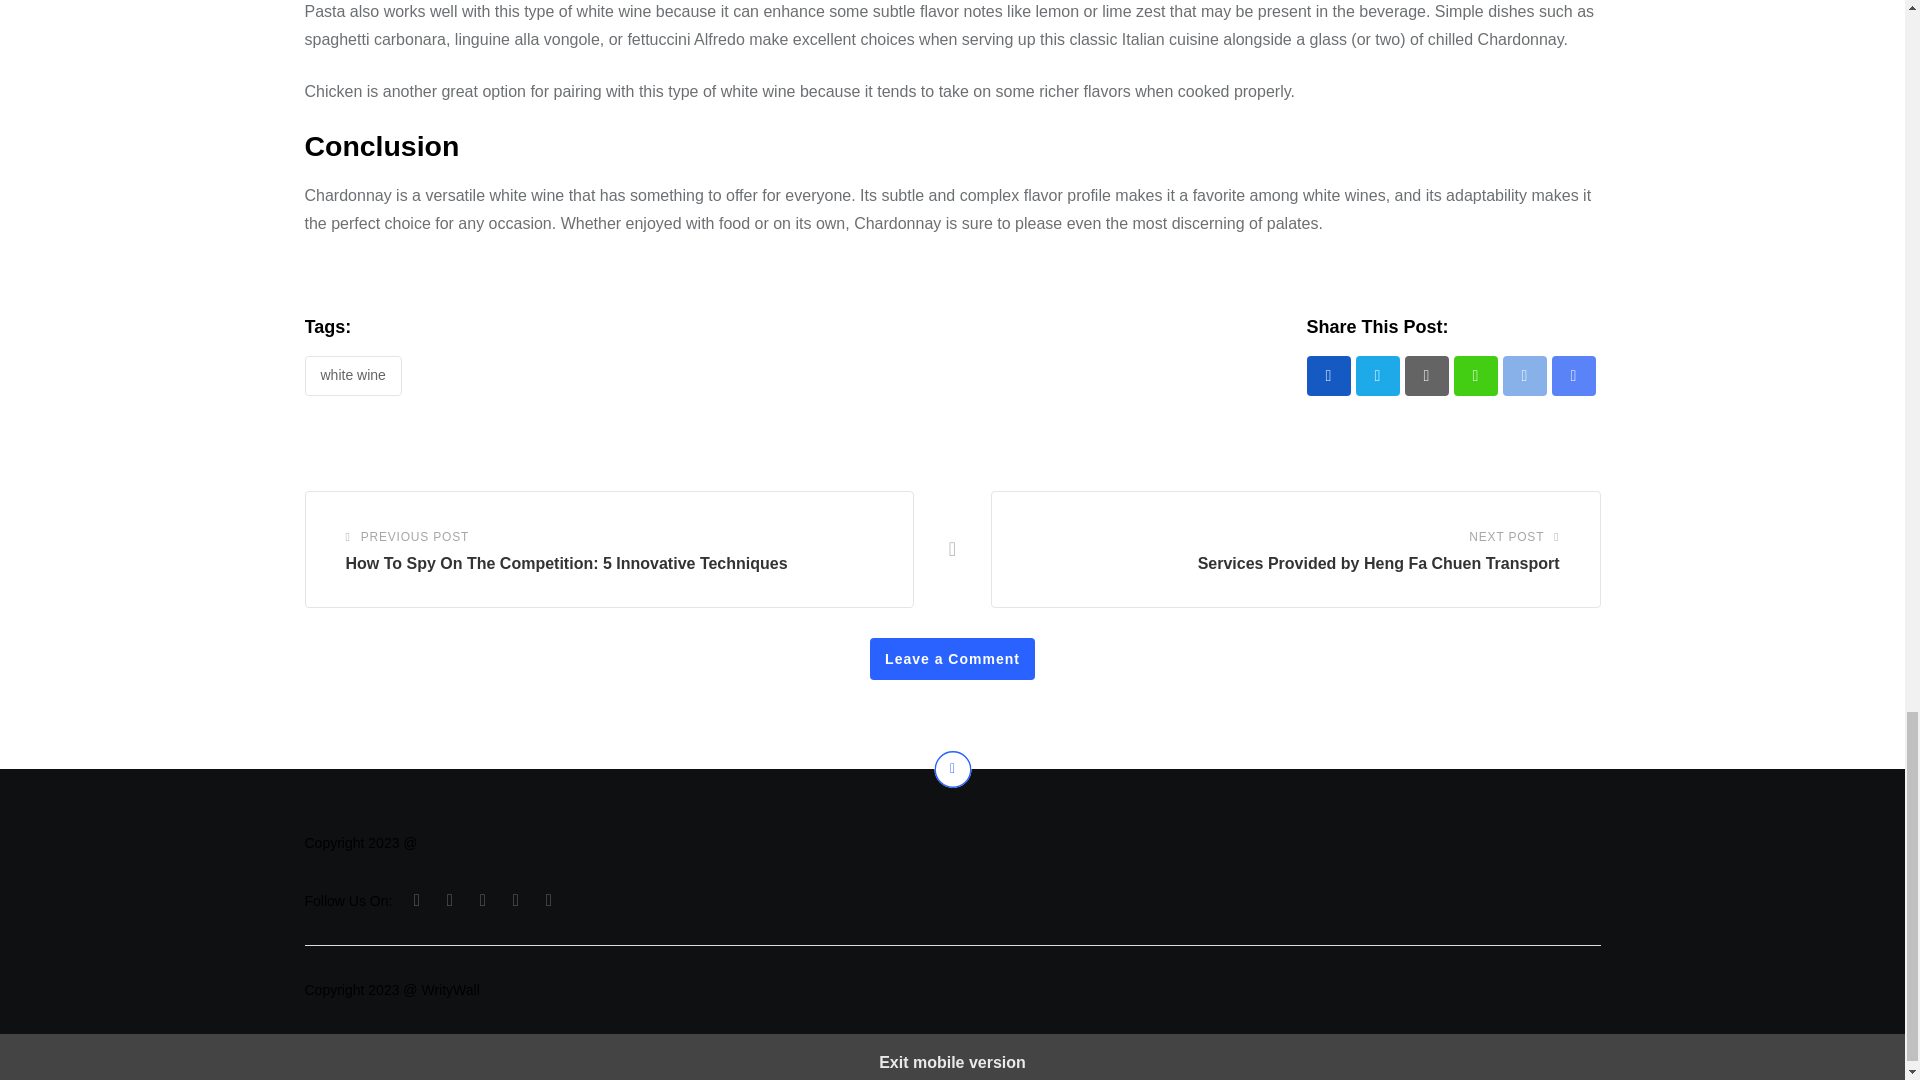 This screenshot has height=1080, width=1920. I want to click on PREVIOUS POST, so click(414, 536).